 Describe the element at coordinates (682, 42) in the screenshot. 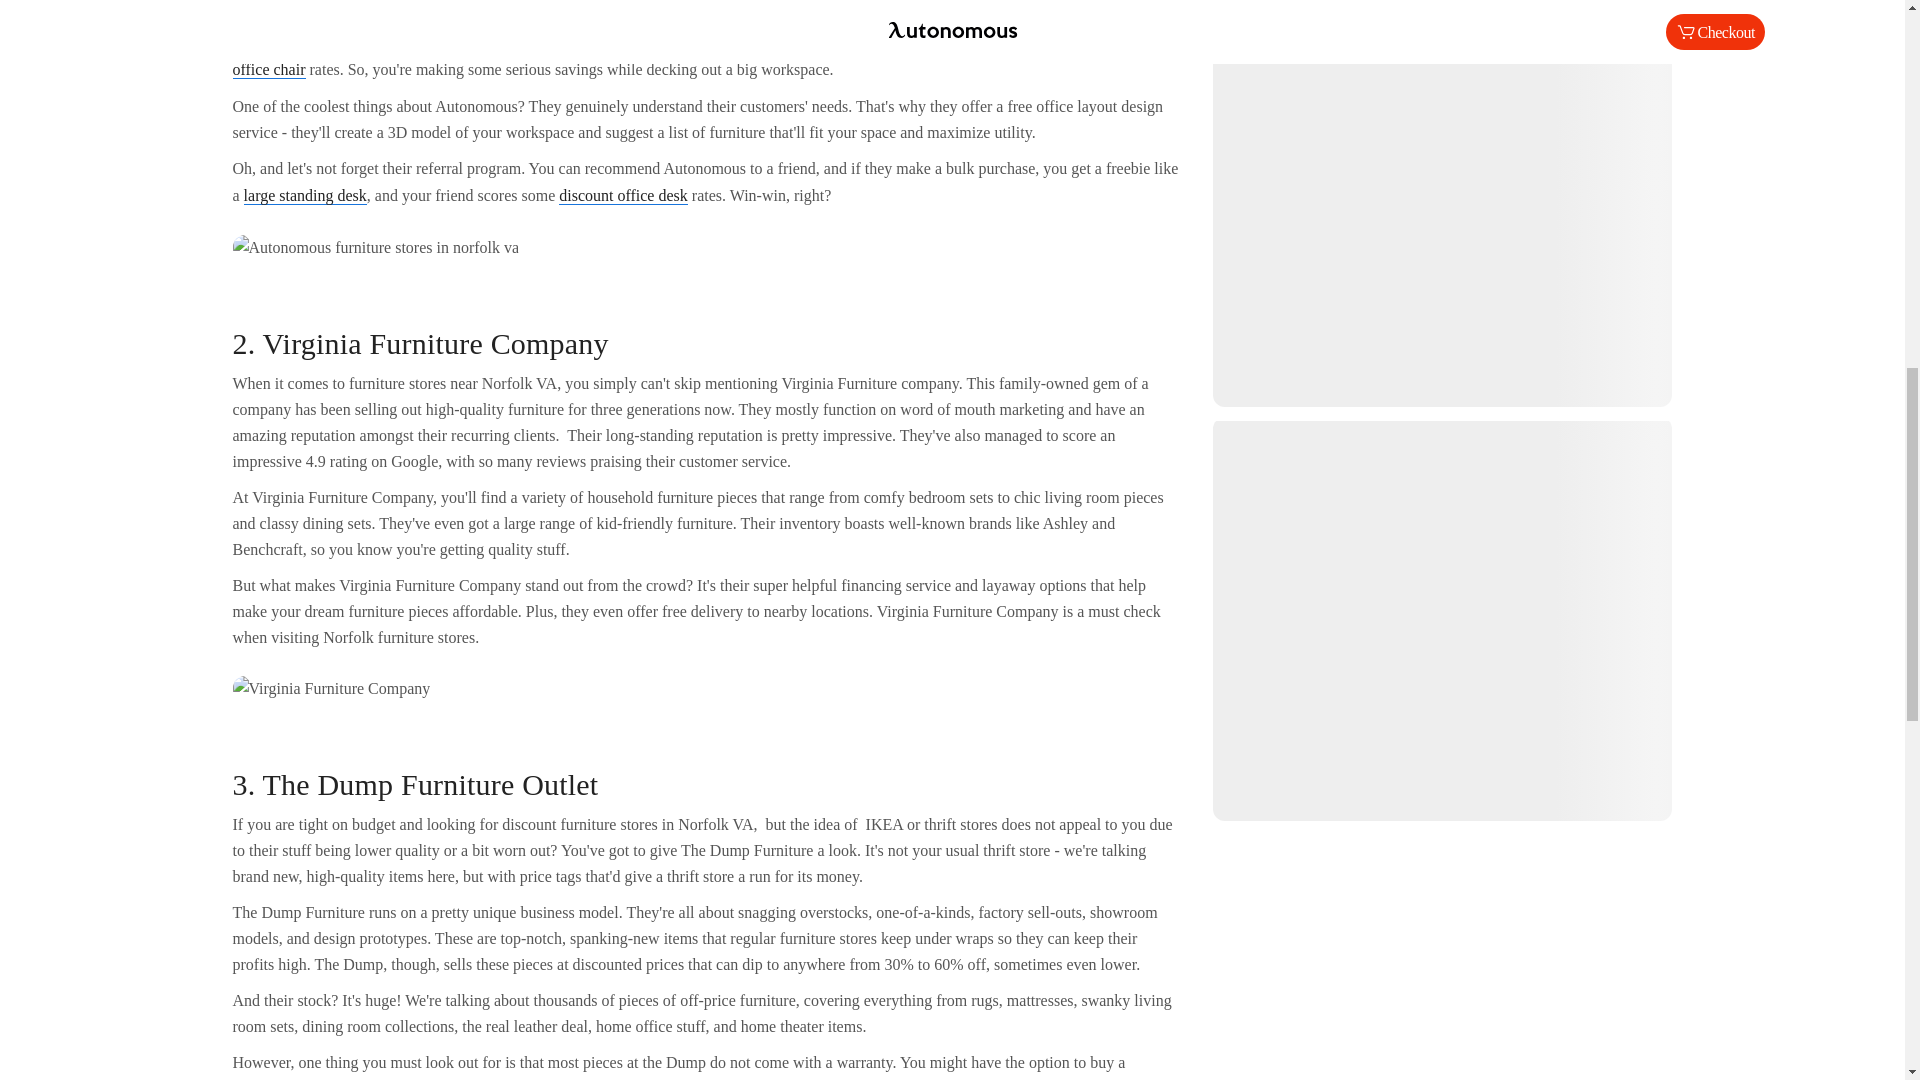

I see `wholesale office furniture` at that location.